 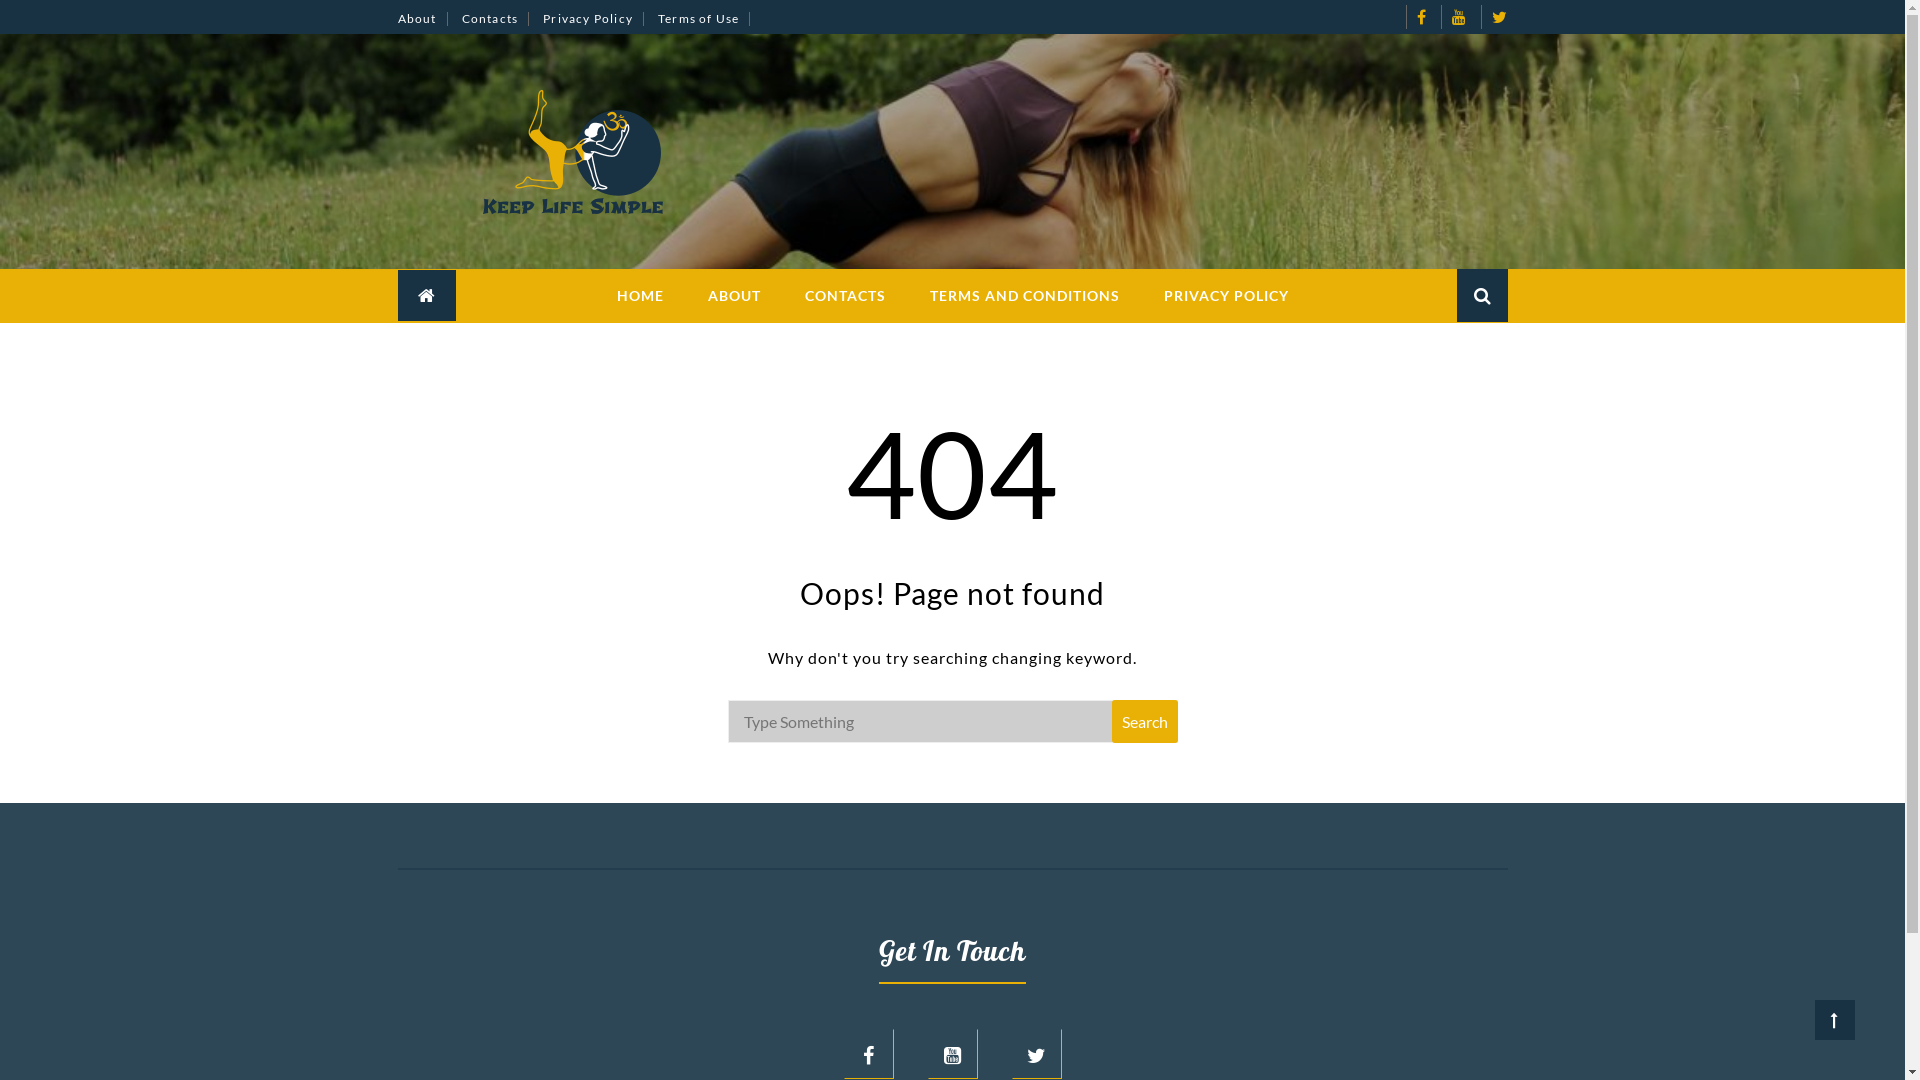 I want to click on keeplifesimple.com.au, so click(x=962, y=112).